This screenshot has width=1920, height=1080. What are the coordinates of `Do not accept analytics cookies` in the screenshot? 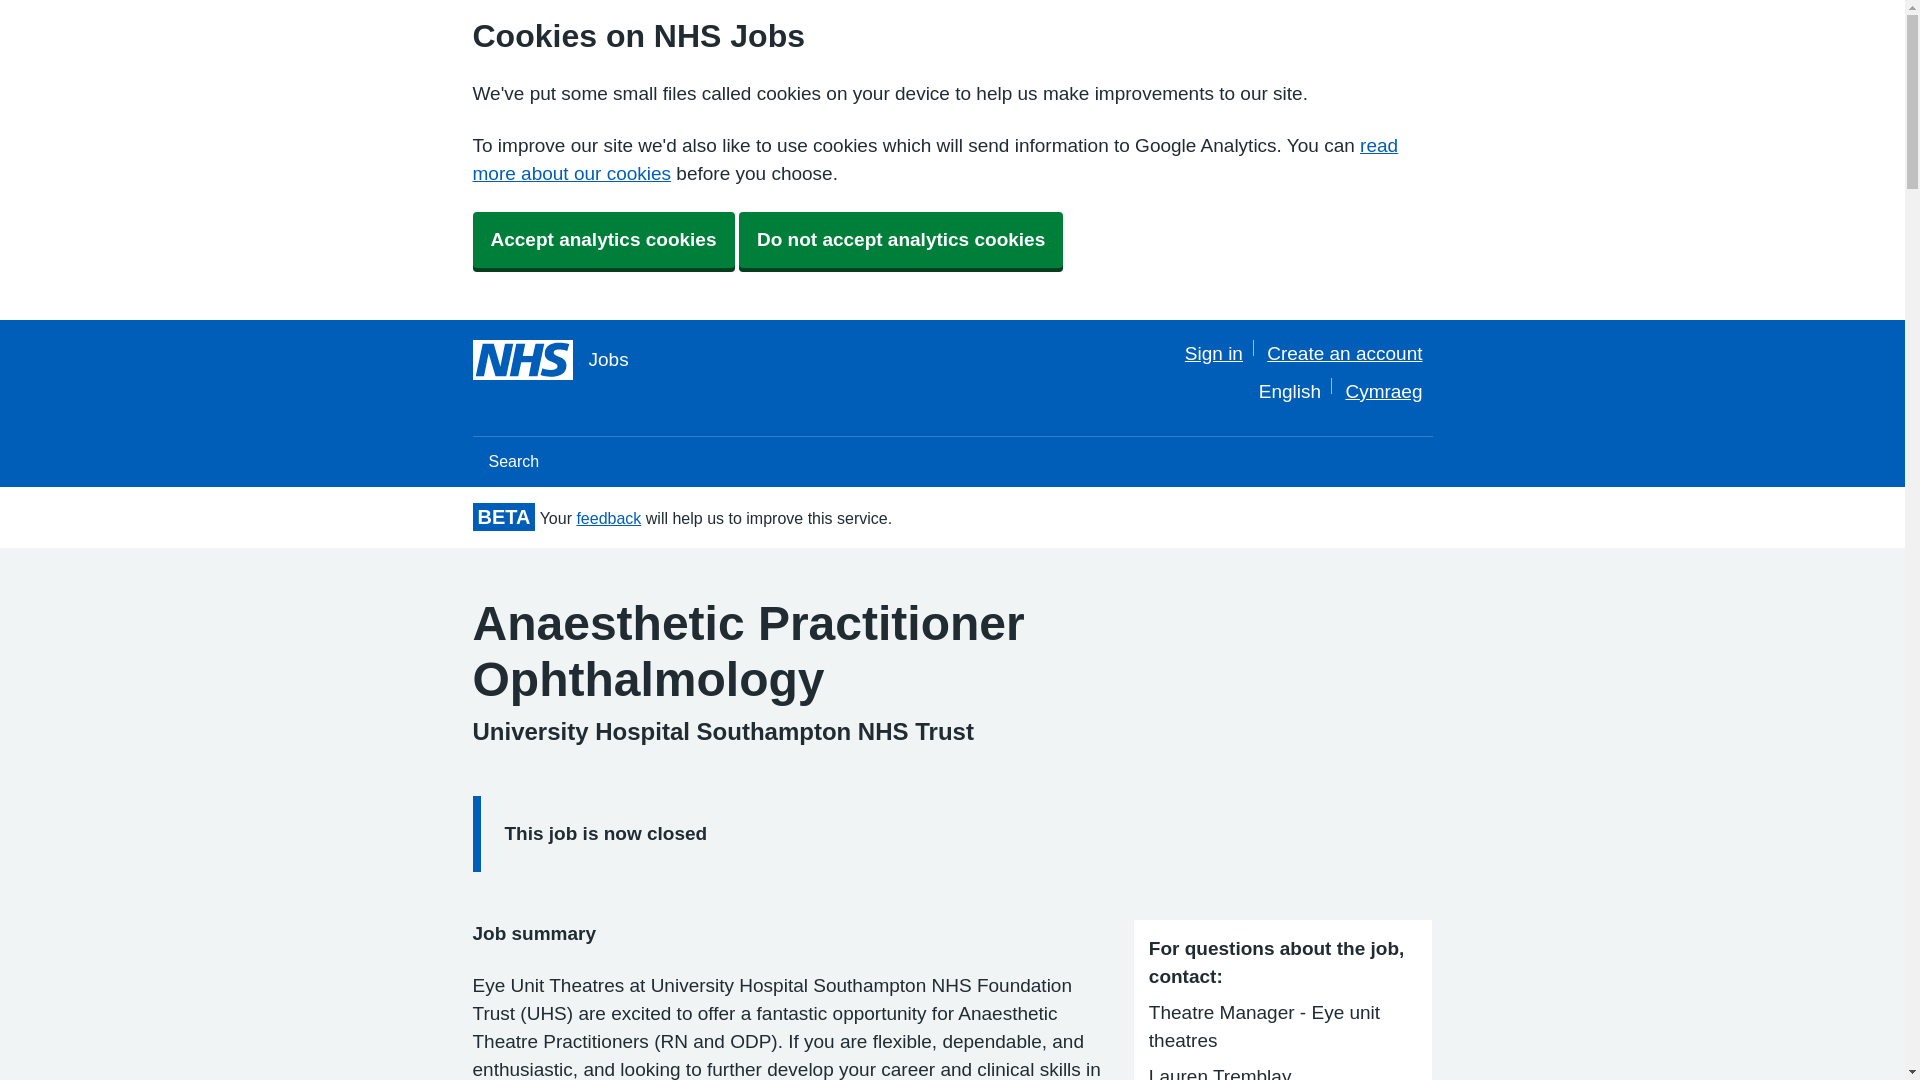 It's located at (901, 239).